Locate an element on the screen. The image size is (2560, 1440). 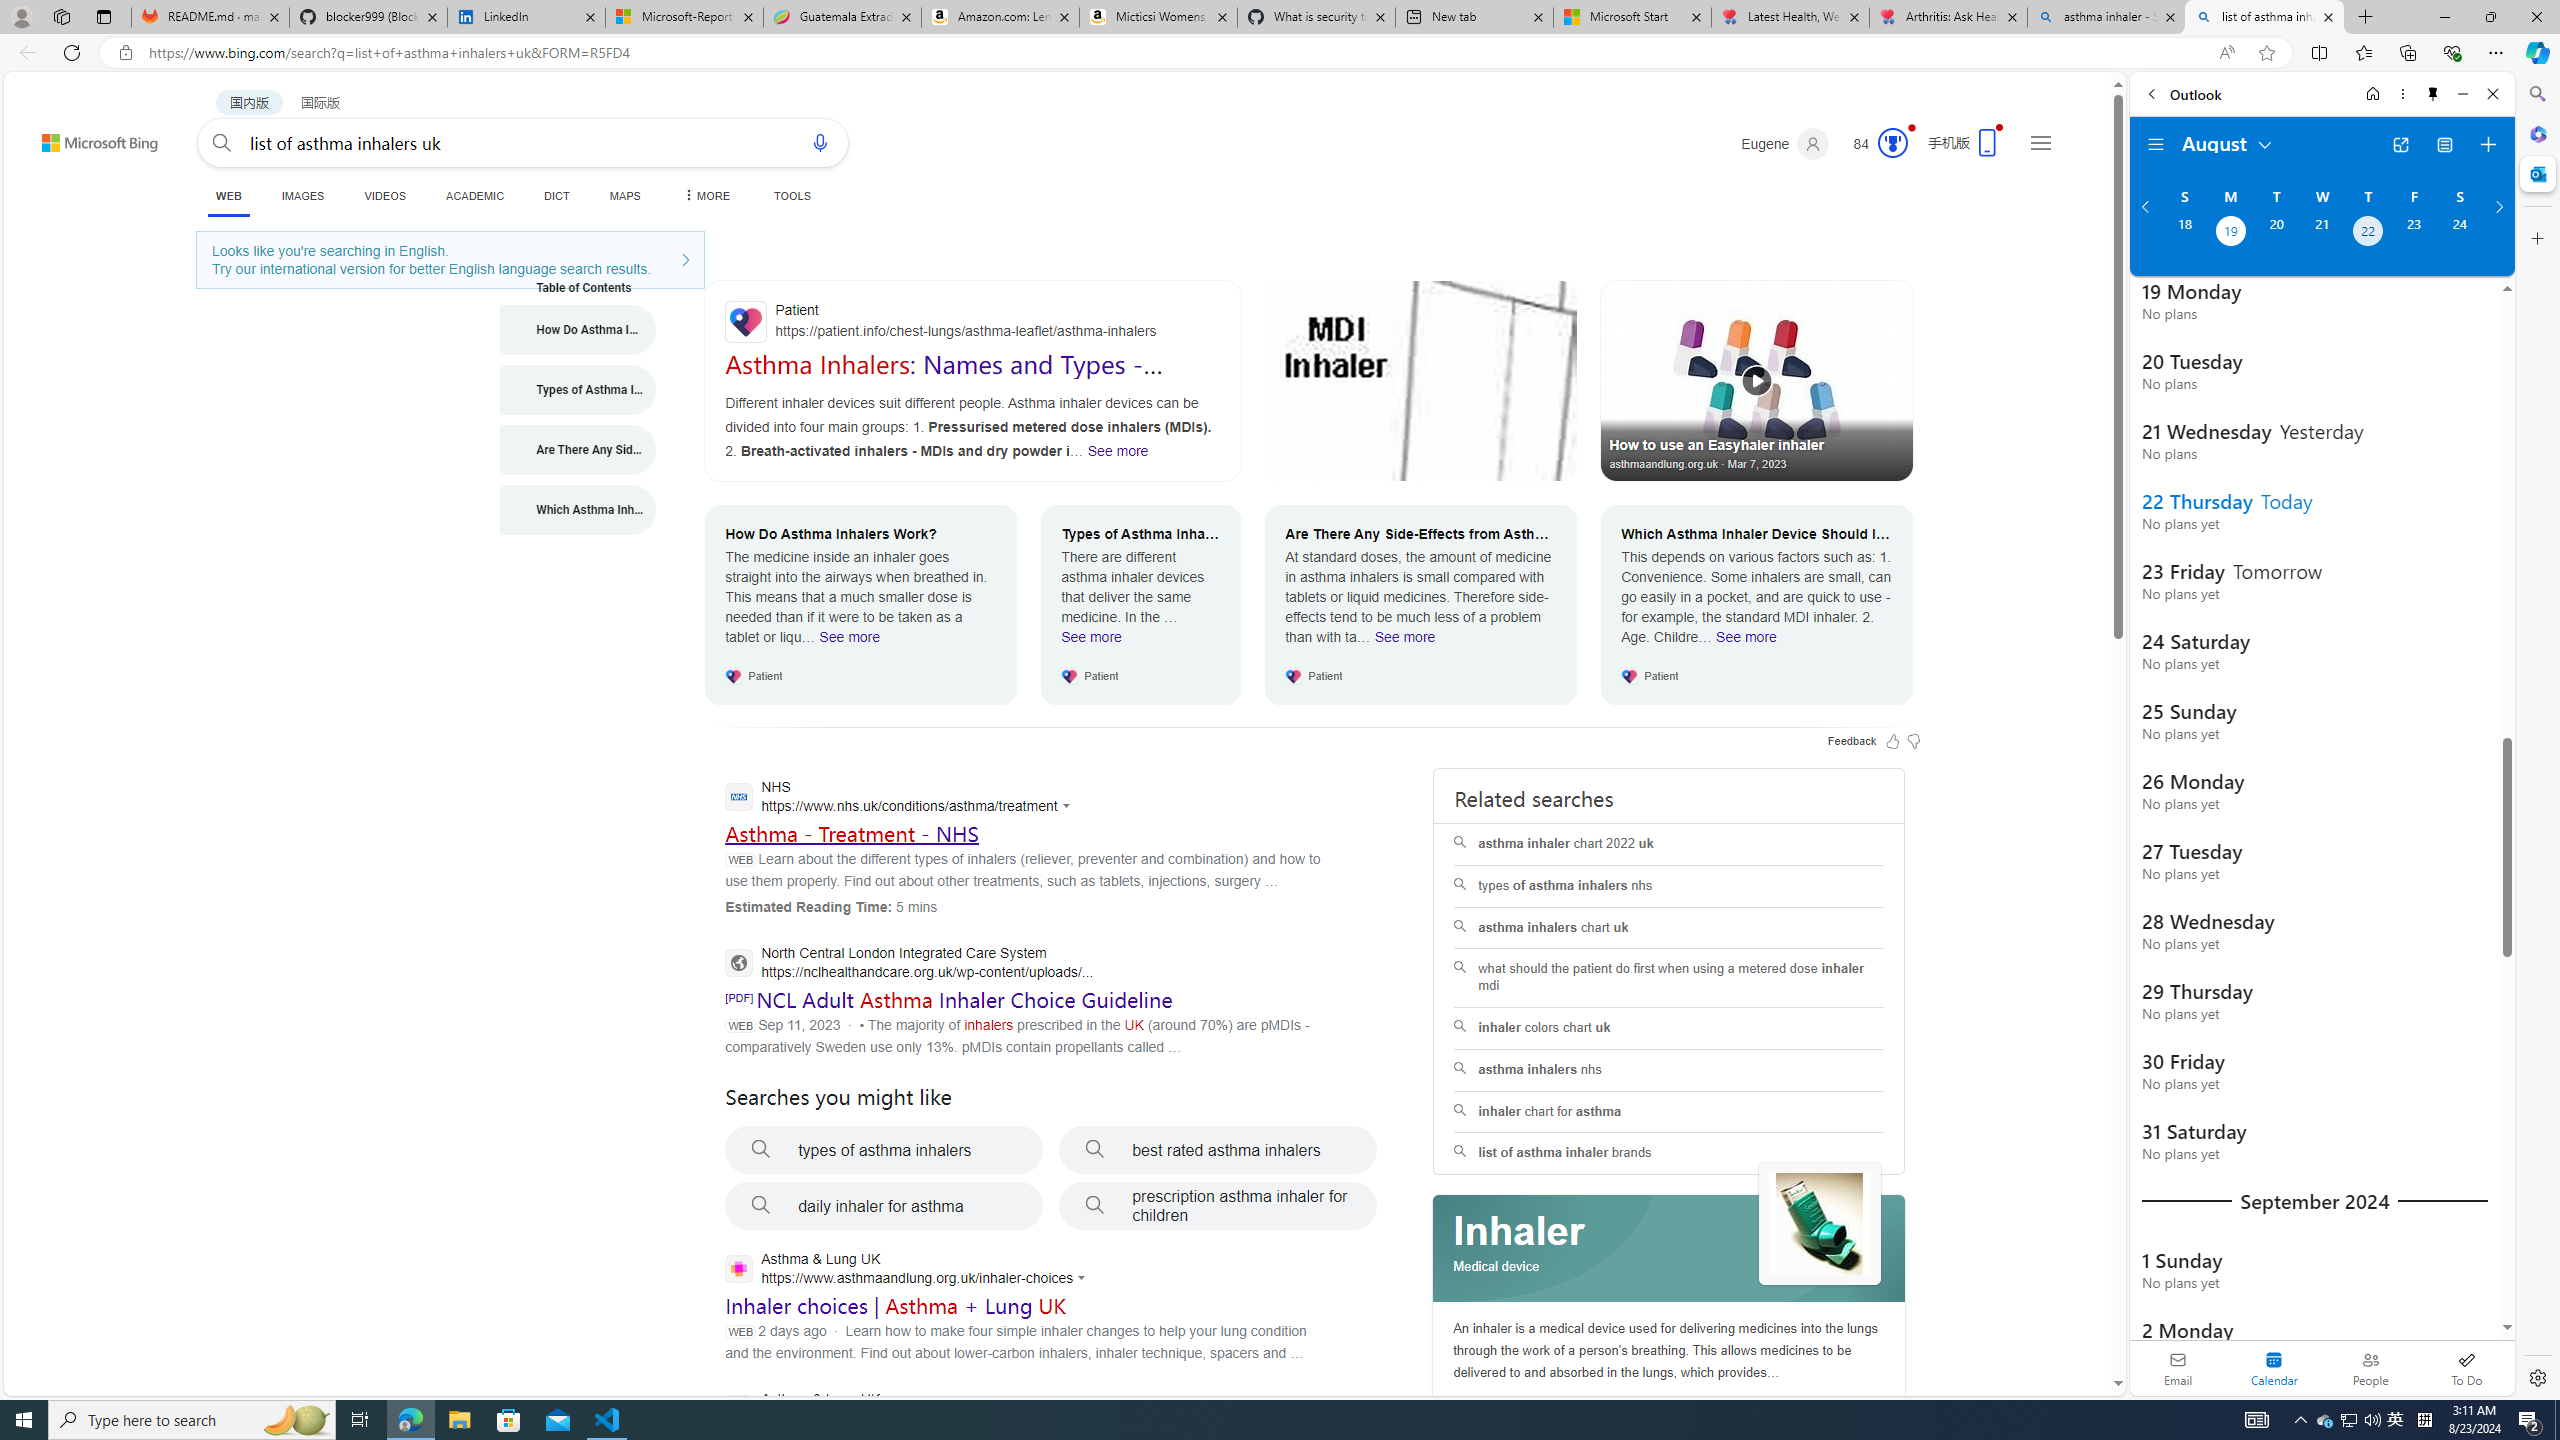
See more images of Inhaler is located at coordinates (1820, 1226).